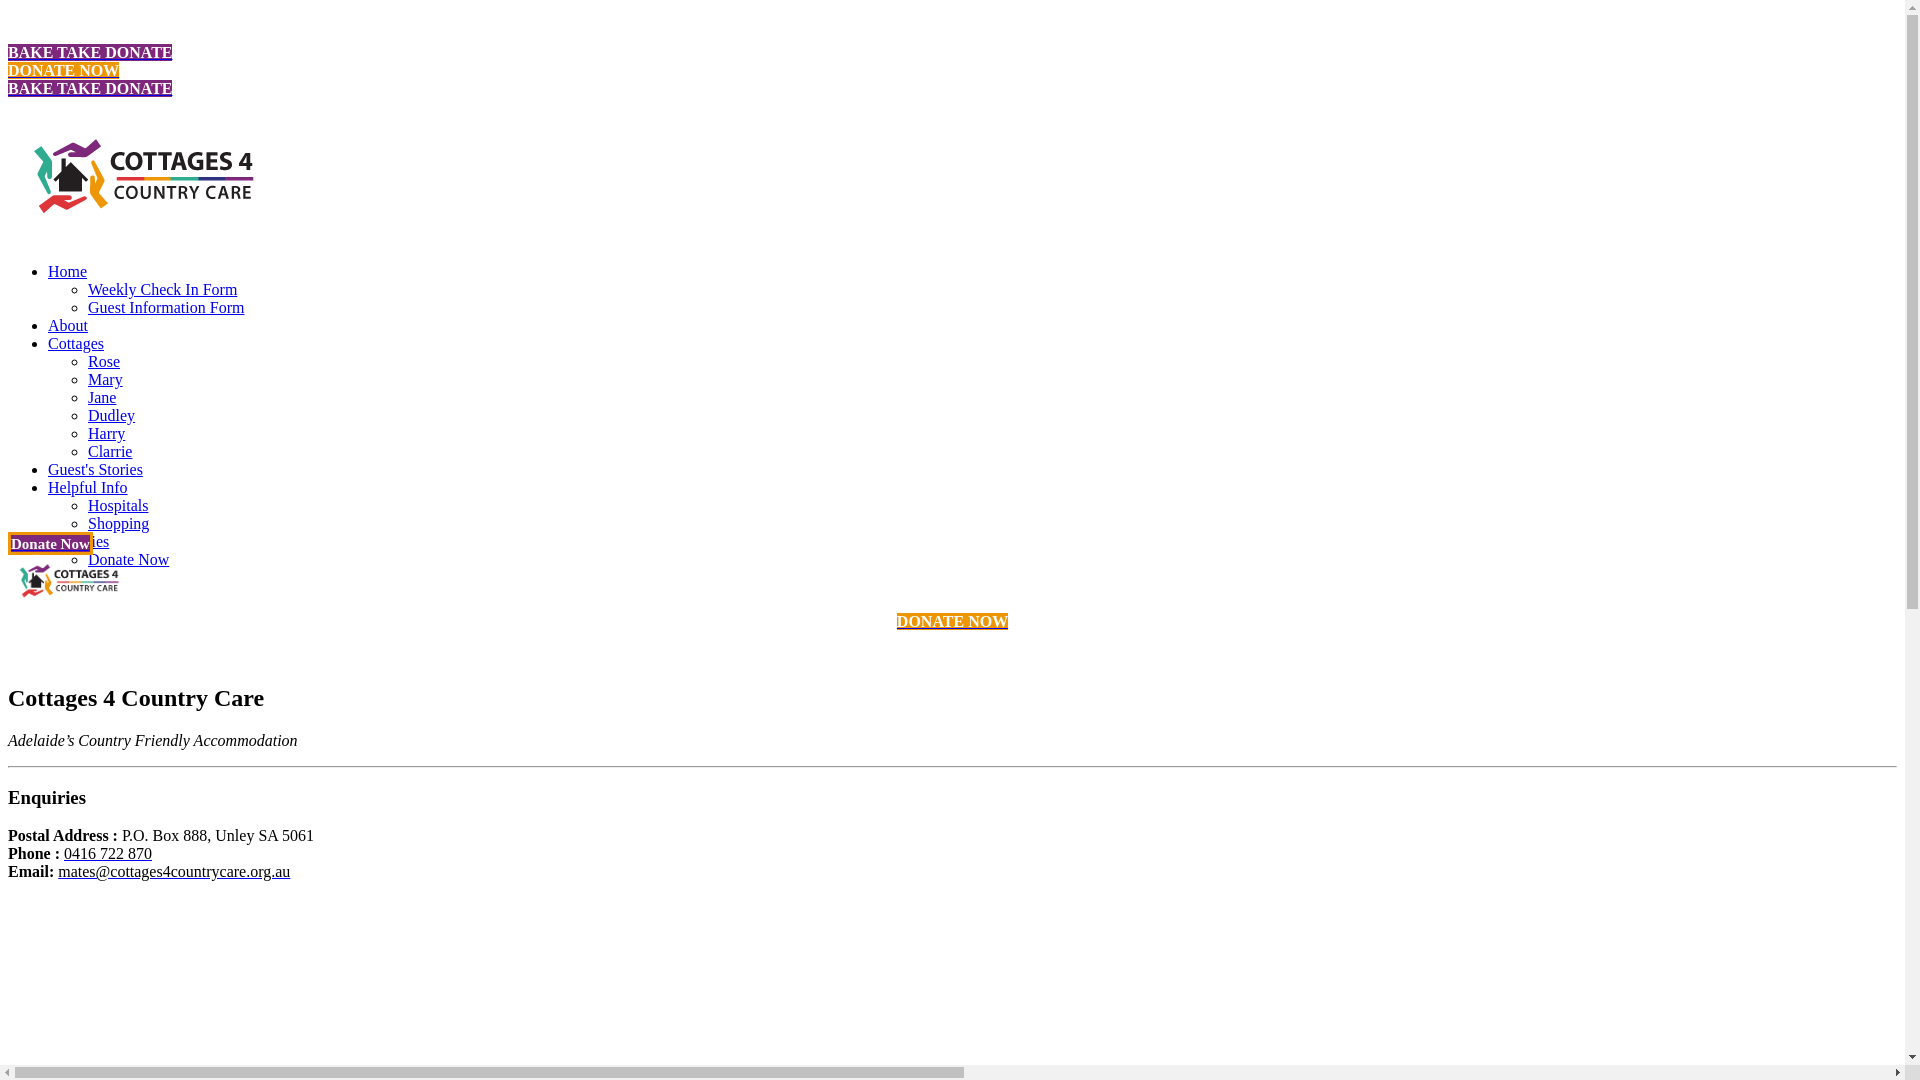  Describe the element at coordinates (50, 544) in the screenshot. I see `Donate Now` at that location.